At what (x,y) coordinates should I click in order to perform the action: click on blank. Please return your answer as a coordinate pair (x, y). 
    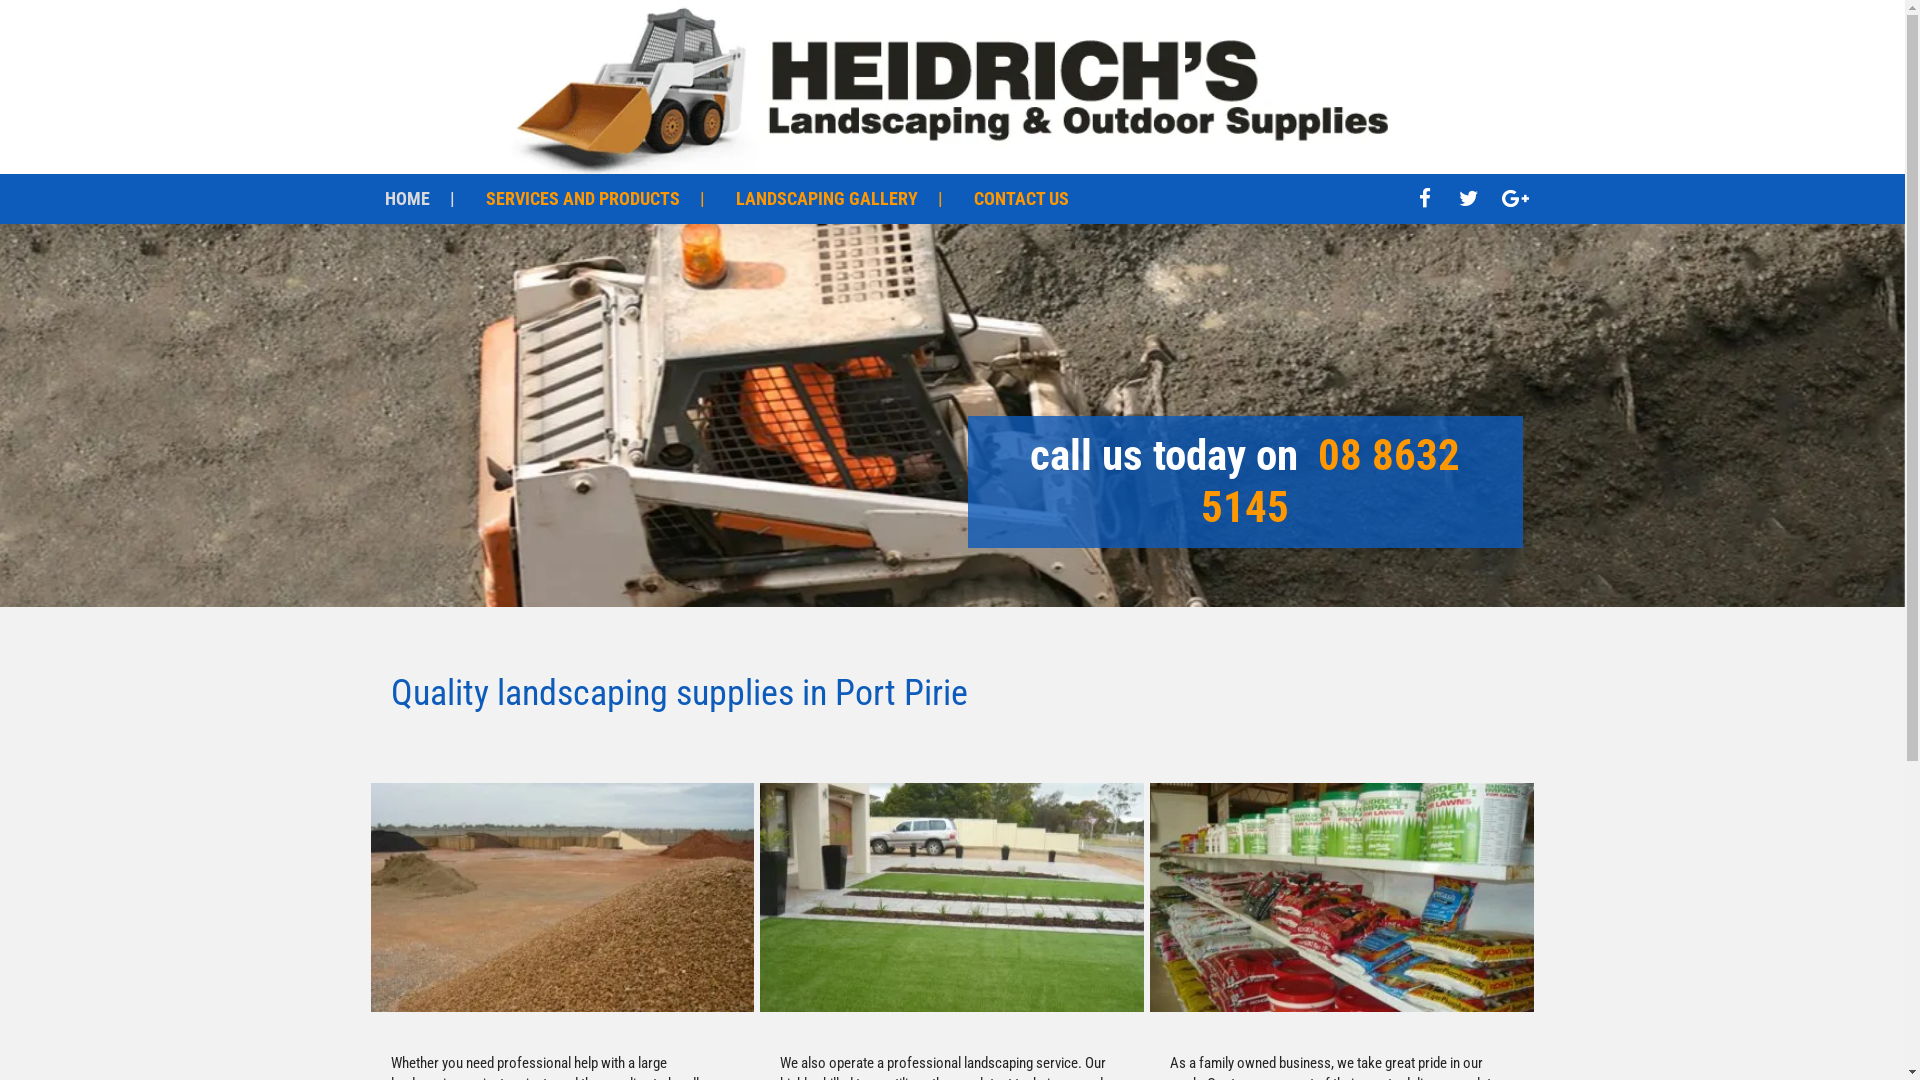
    Looking at the image, I should click on (952, 318).